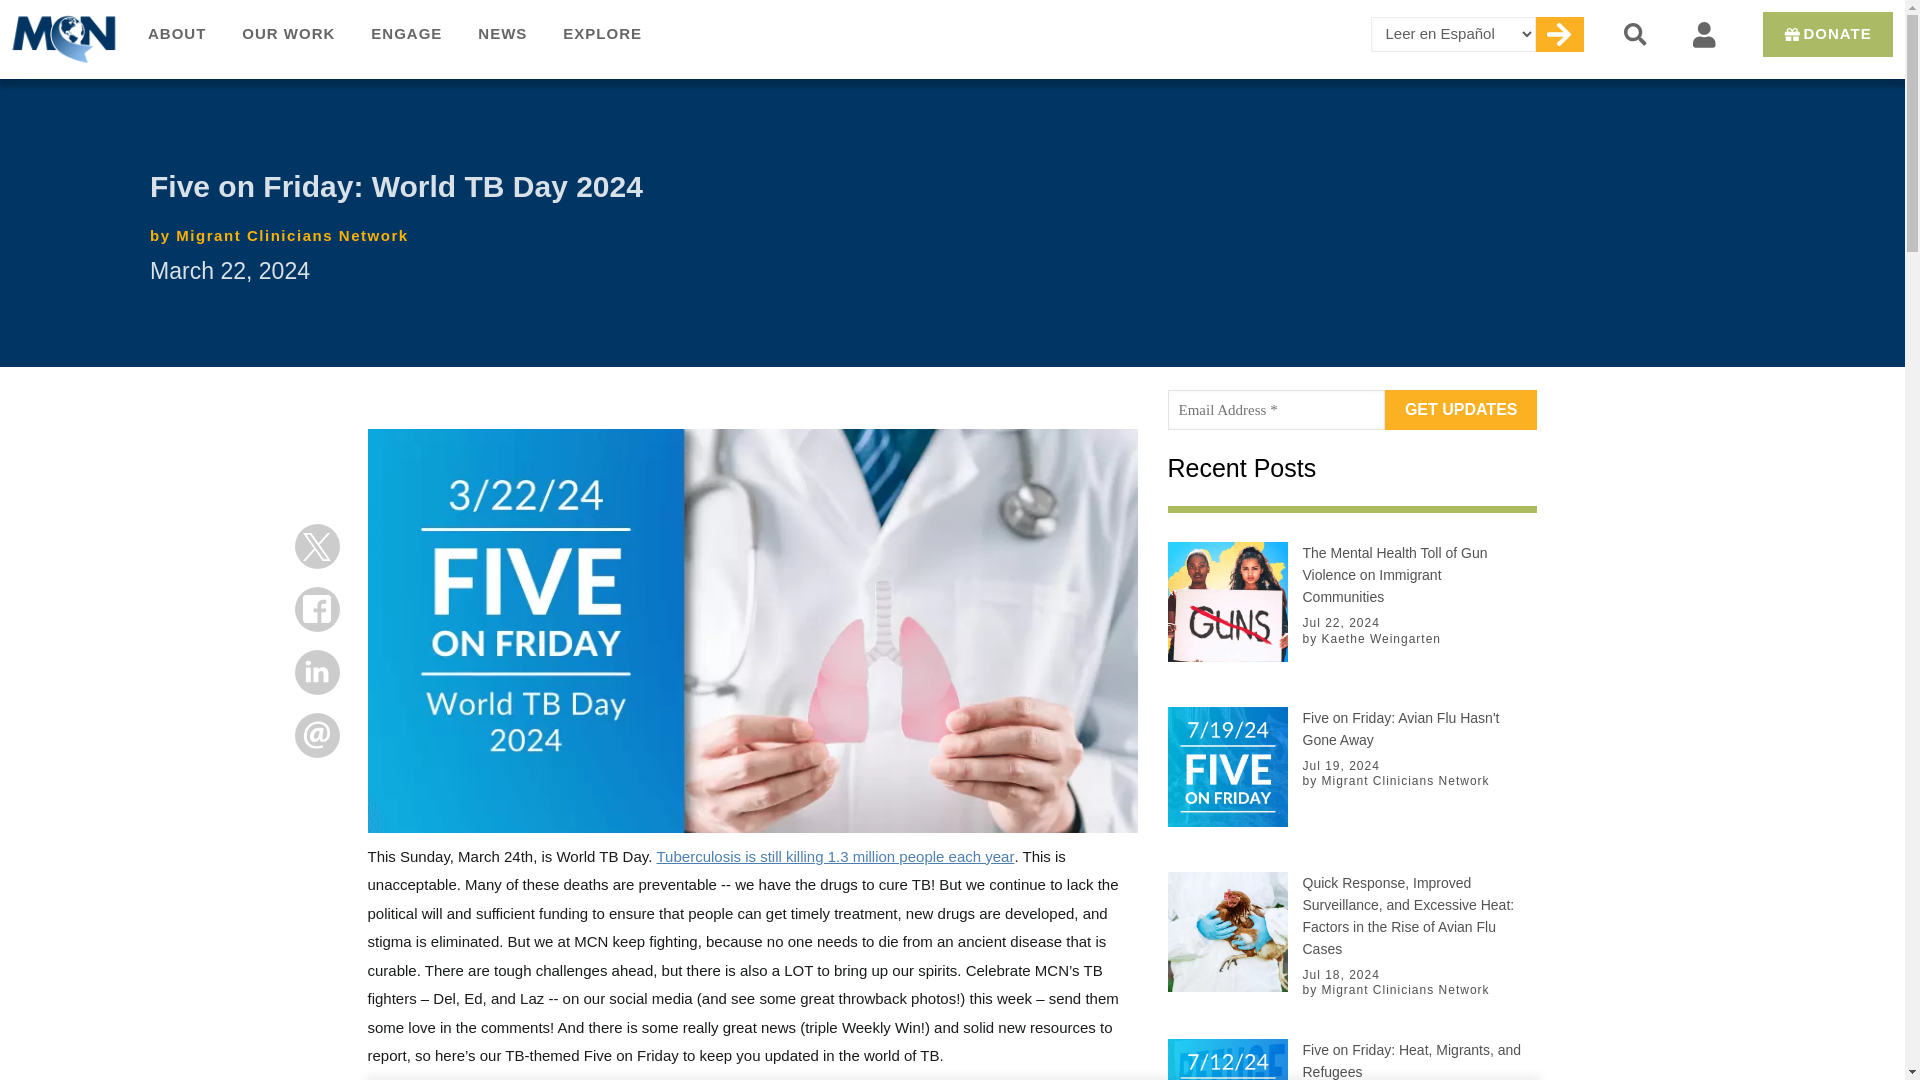 The width and height of the screenshot is (1920, 1080). Describe the element at coordinates (288, 35) in the screenshot. I see `OUR WORK` at that location.